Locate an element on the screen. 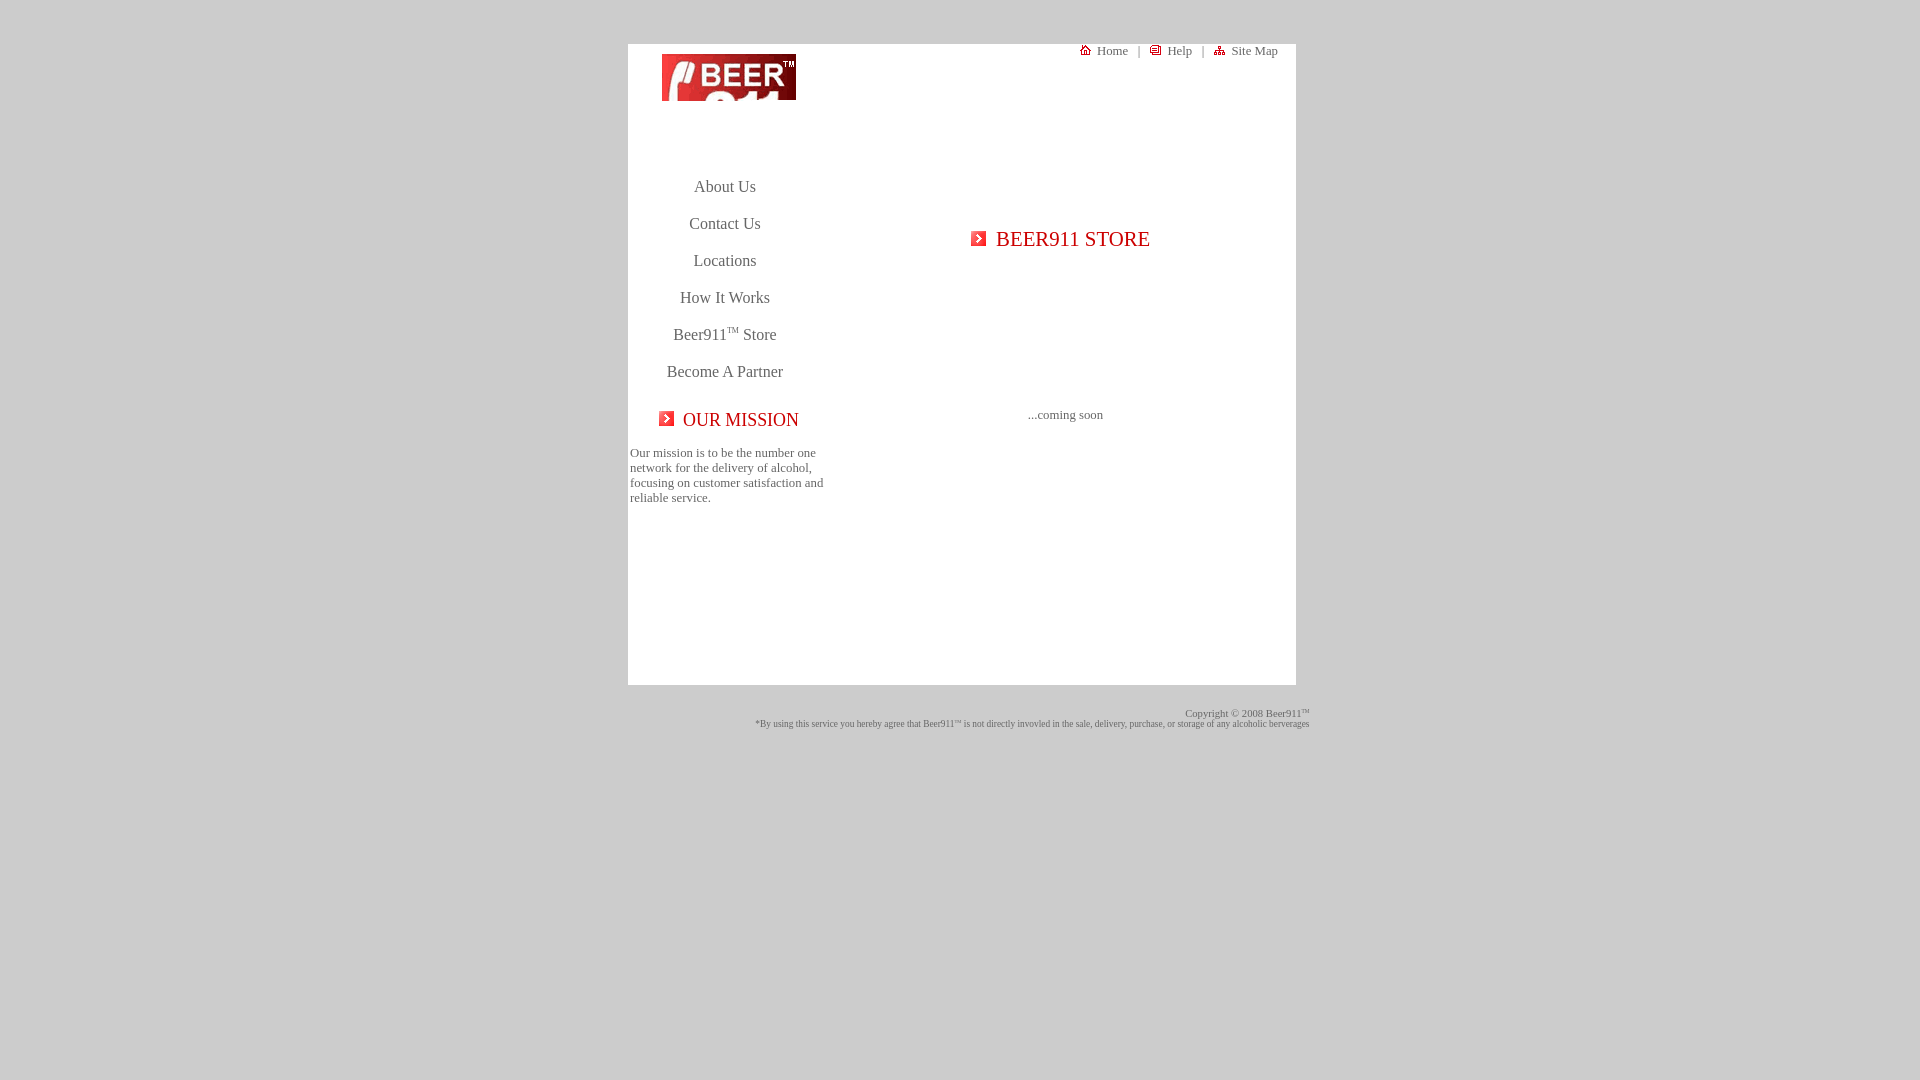 The width and height of the screenshot is (1920, 1080). Become A Partner is located at coordinates (724, 371).